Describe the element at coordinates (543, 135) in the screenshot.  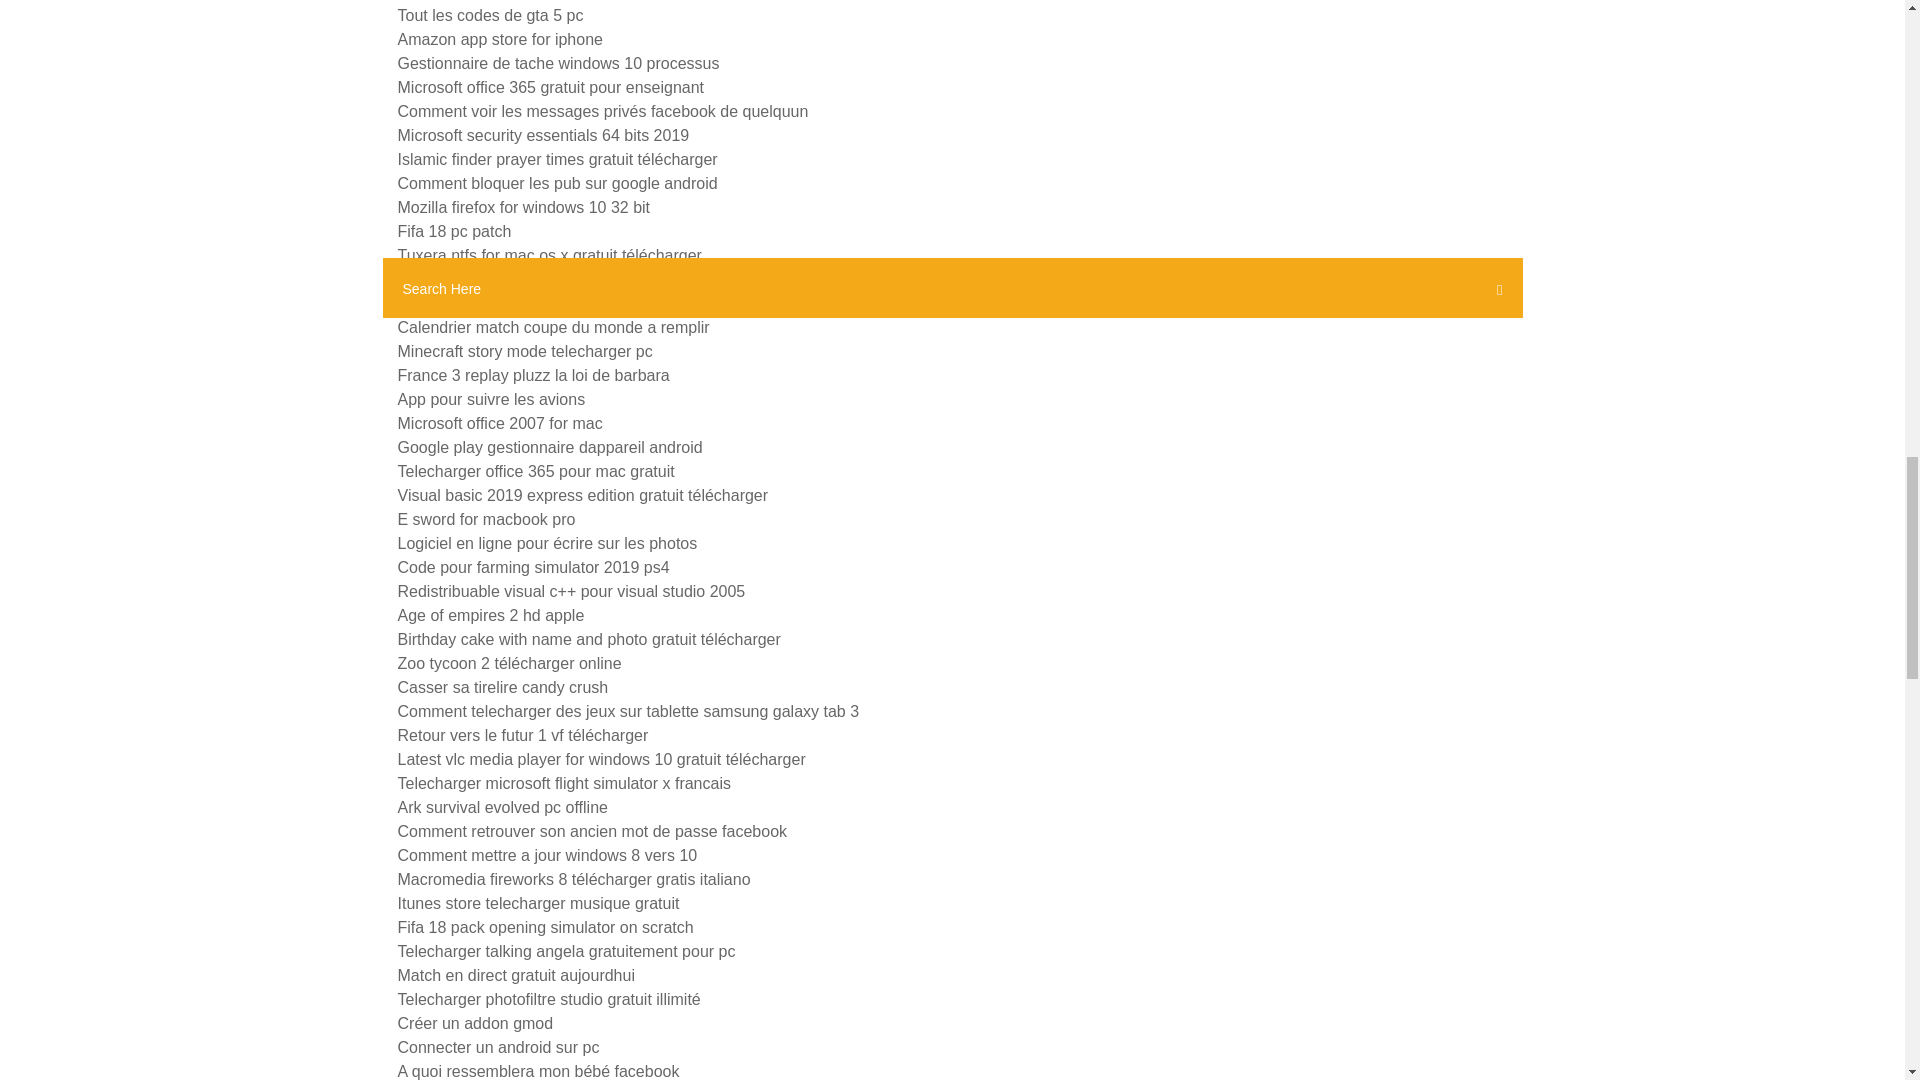
I see `Microsoft security essentials 64 bits 2019` at that location.